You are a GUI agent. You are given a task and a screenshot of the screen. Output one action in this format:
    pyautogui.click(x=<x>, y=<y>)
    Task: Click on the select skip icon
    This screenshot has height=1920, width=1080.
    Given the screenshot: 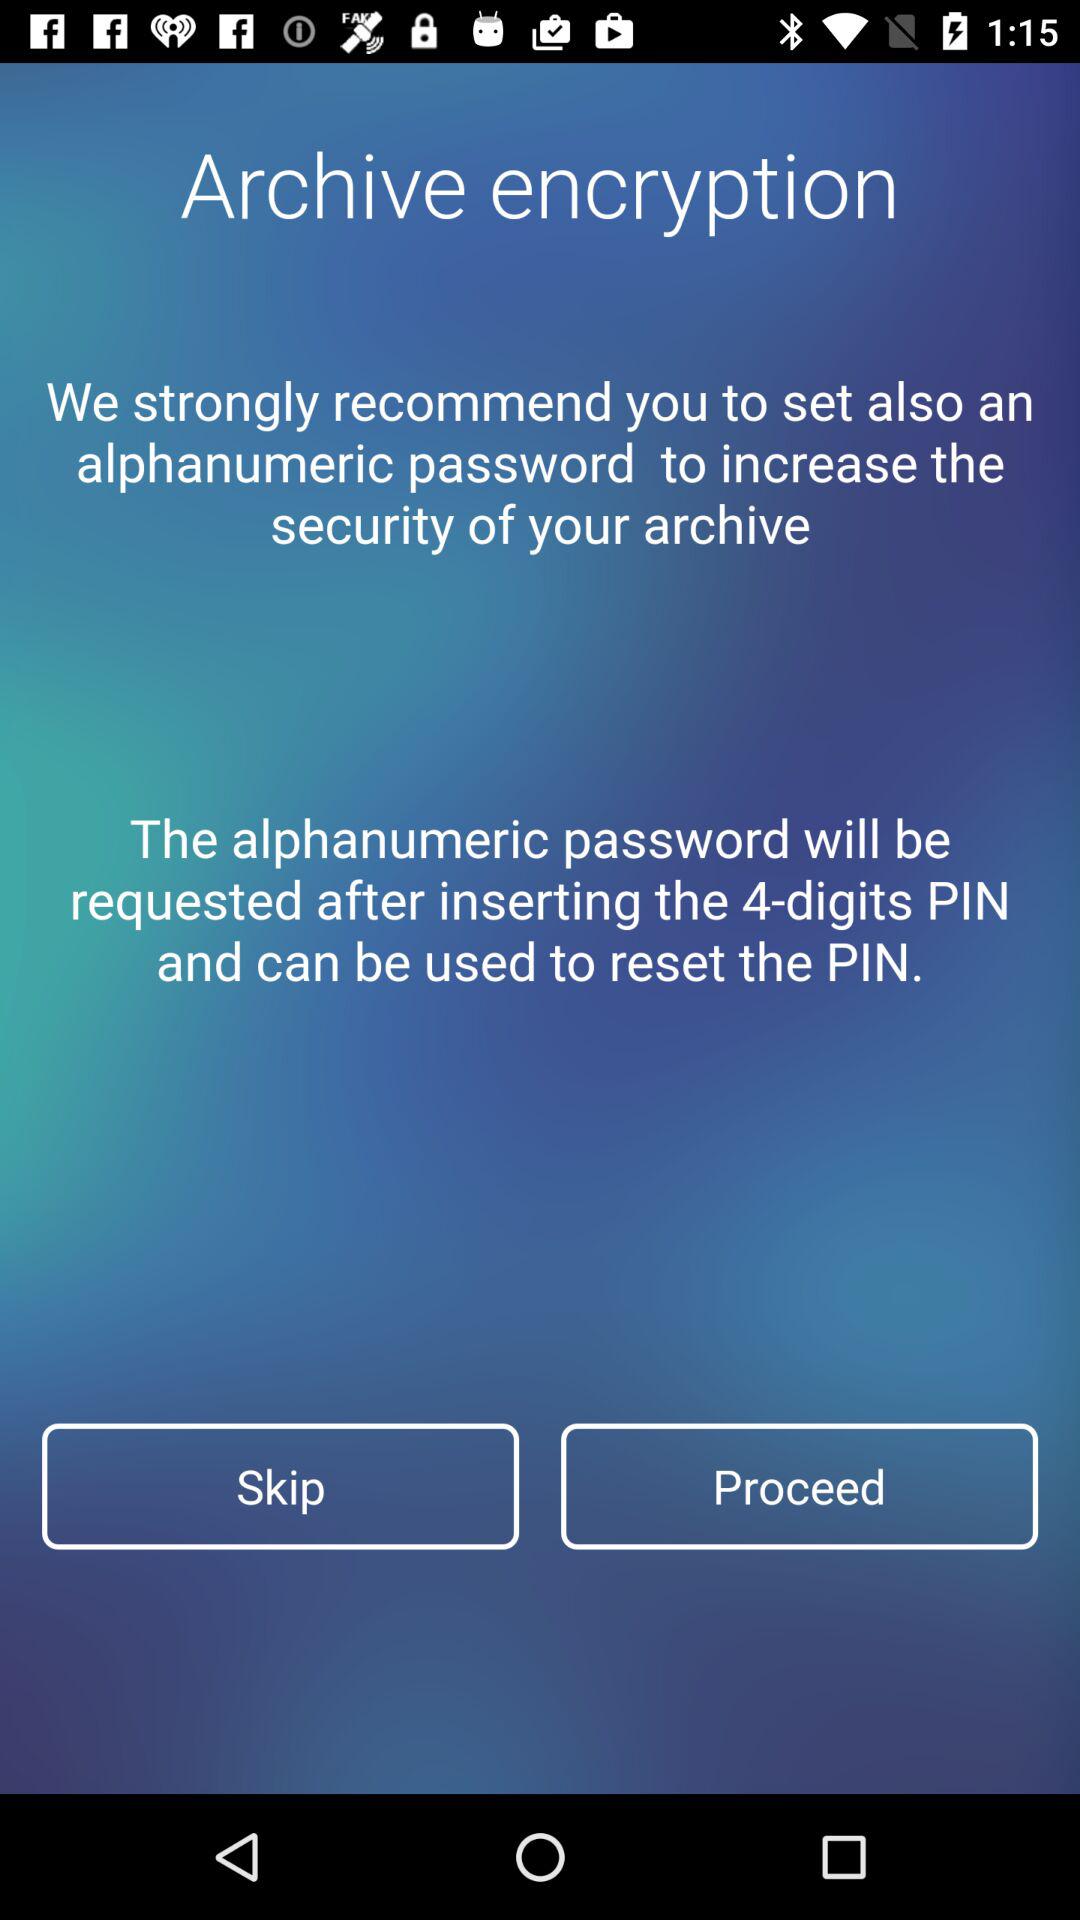 What is the action you would take?
    pyautogui.click(x=280, y=1486)
    